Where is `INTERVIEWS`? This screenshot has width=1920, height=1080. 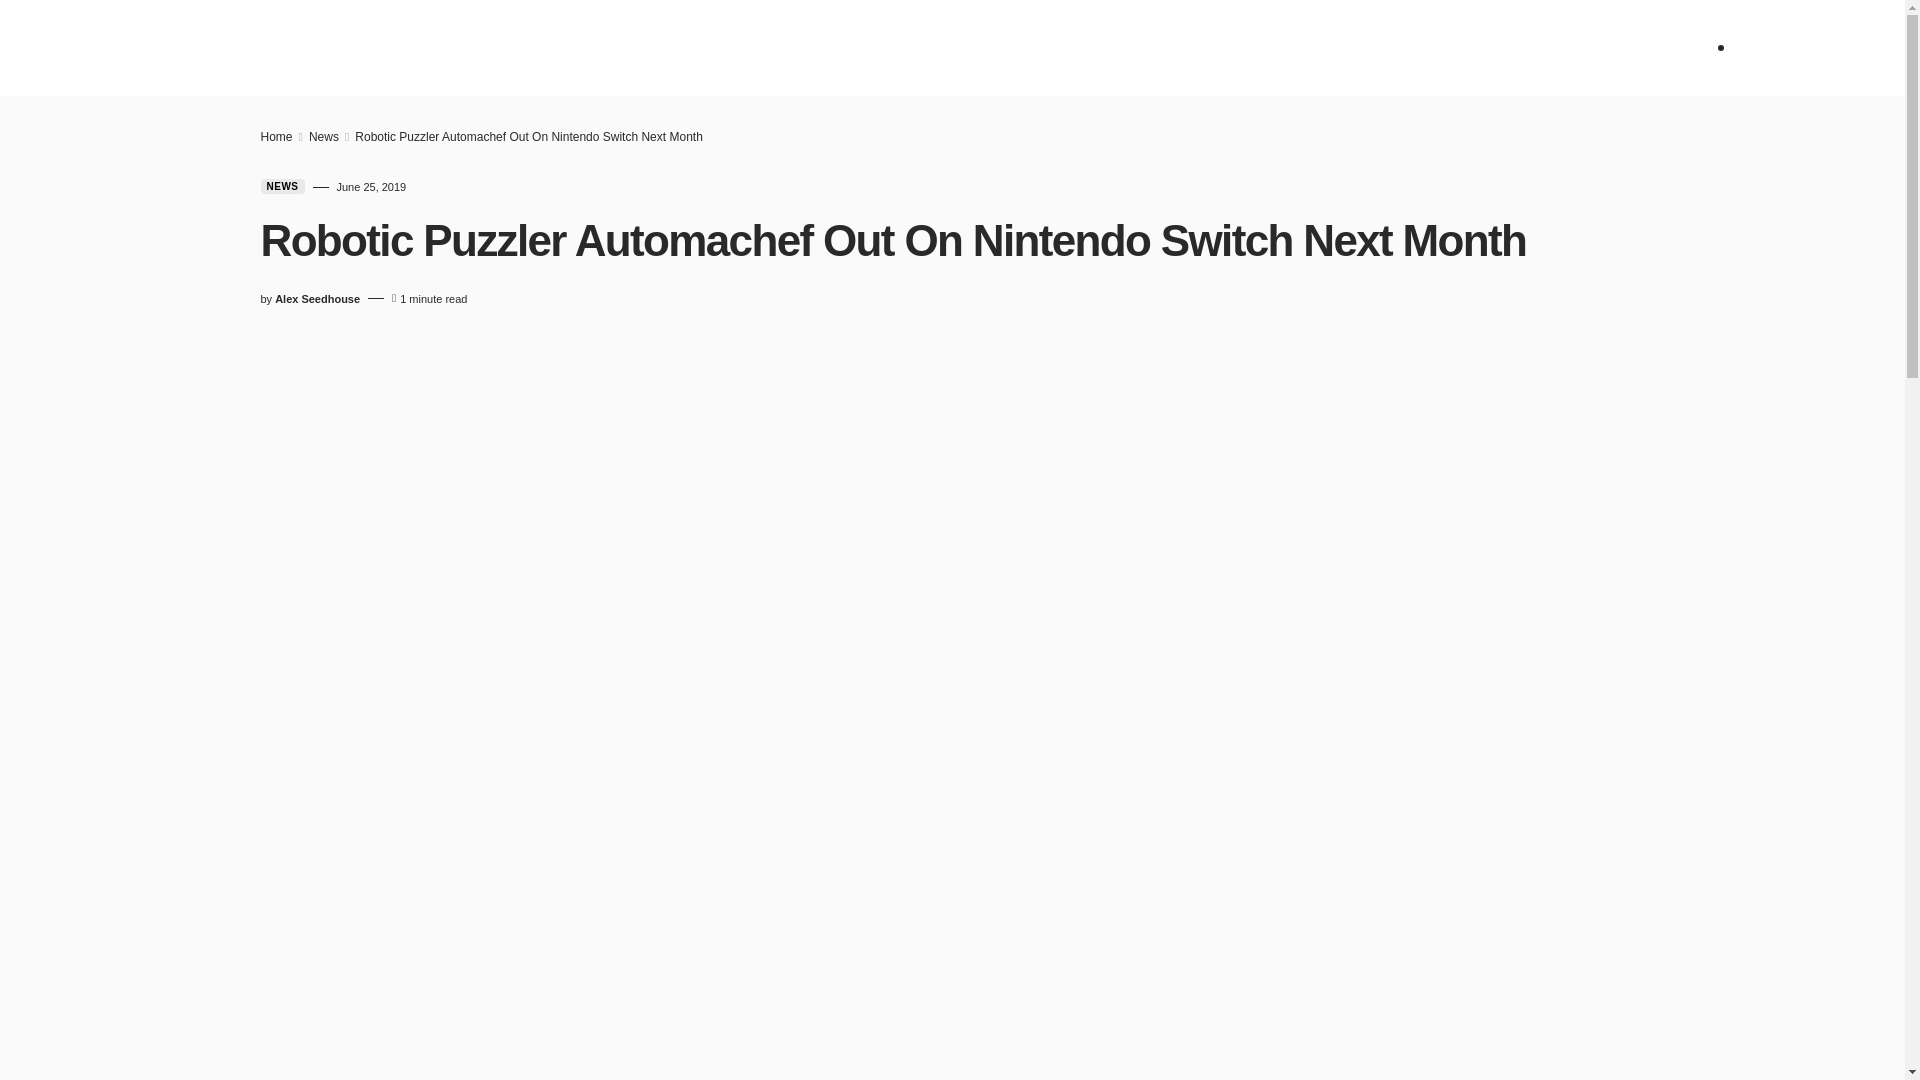 INTERVIEWS is located at coordinates (1066, 48).